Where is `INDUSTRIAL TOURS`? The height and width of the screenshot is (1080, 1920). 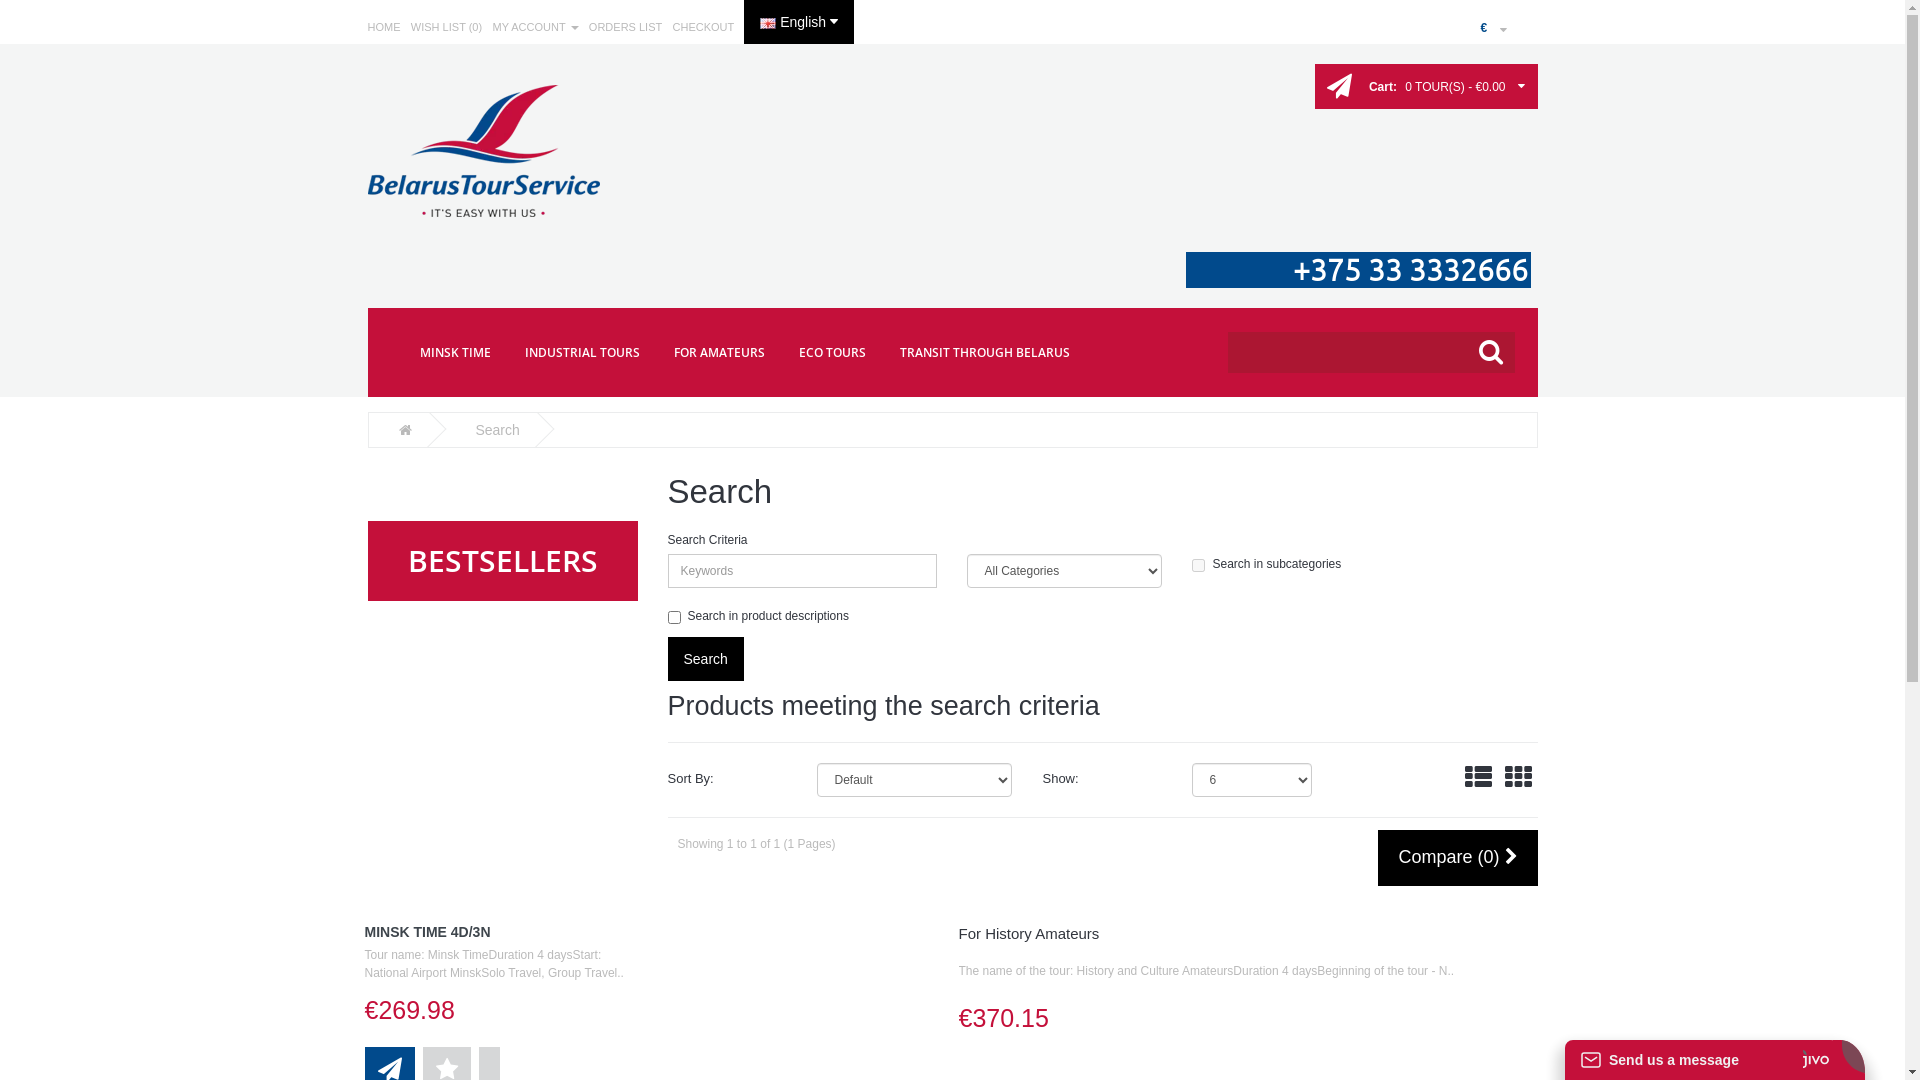 INDUSTRIAL TOURS is located at coordinates (582, 353).